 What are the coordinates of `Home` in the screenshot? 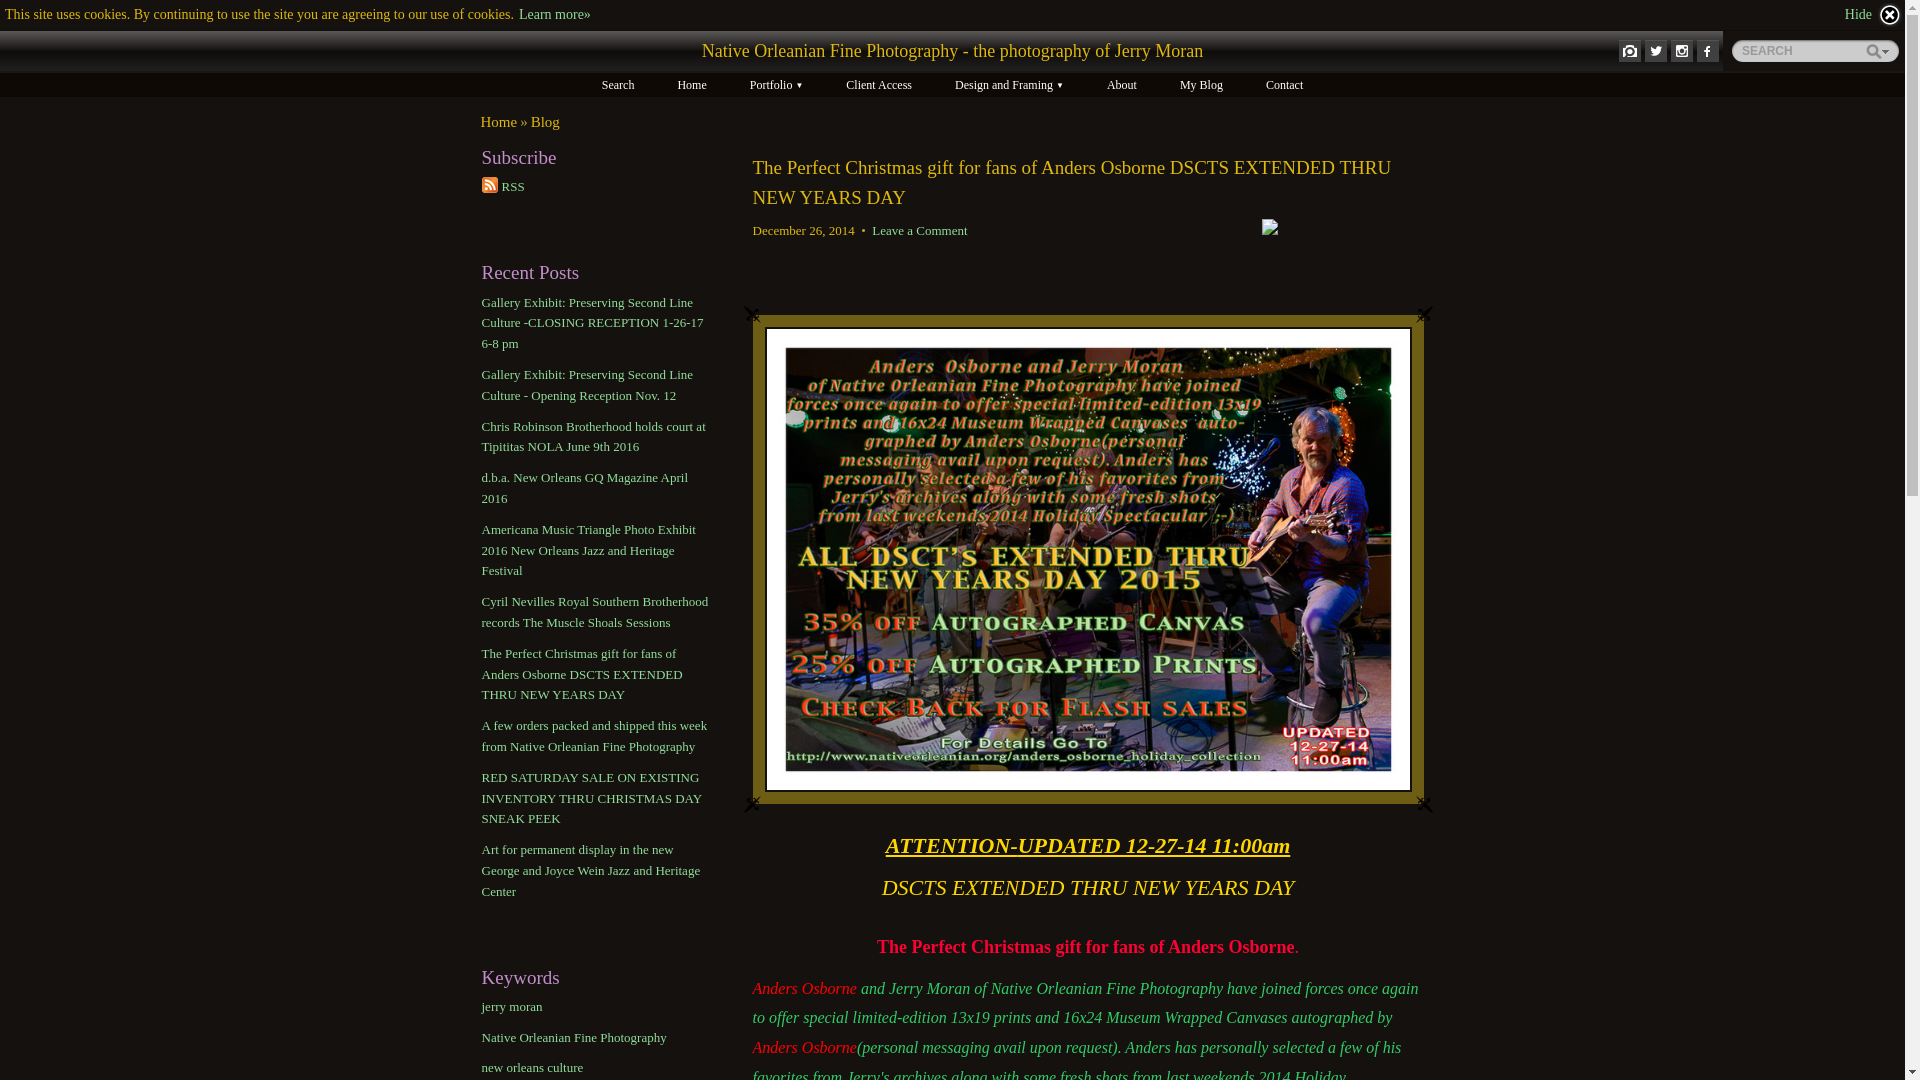 It's located at (690, 85).